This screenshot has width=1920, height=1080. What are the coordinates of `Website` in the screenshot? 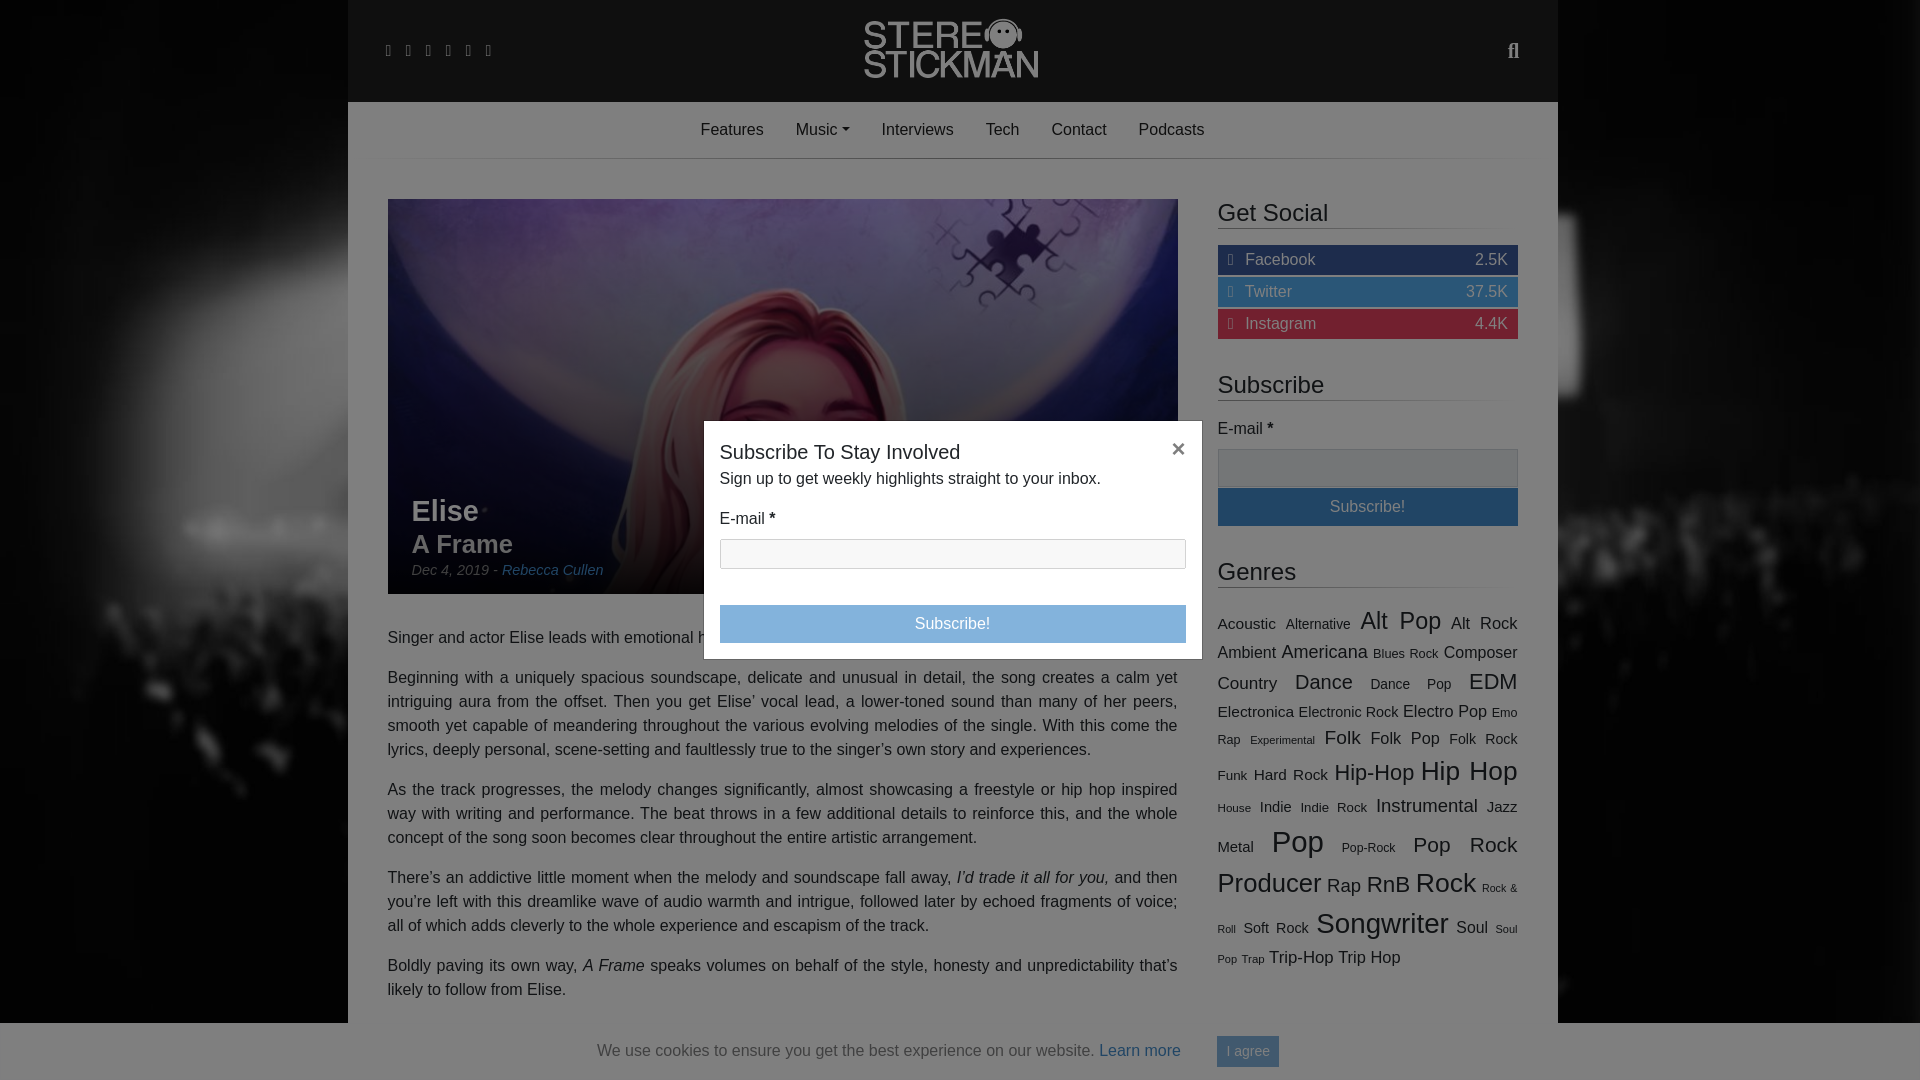 It's located at (727, 1028).